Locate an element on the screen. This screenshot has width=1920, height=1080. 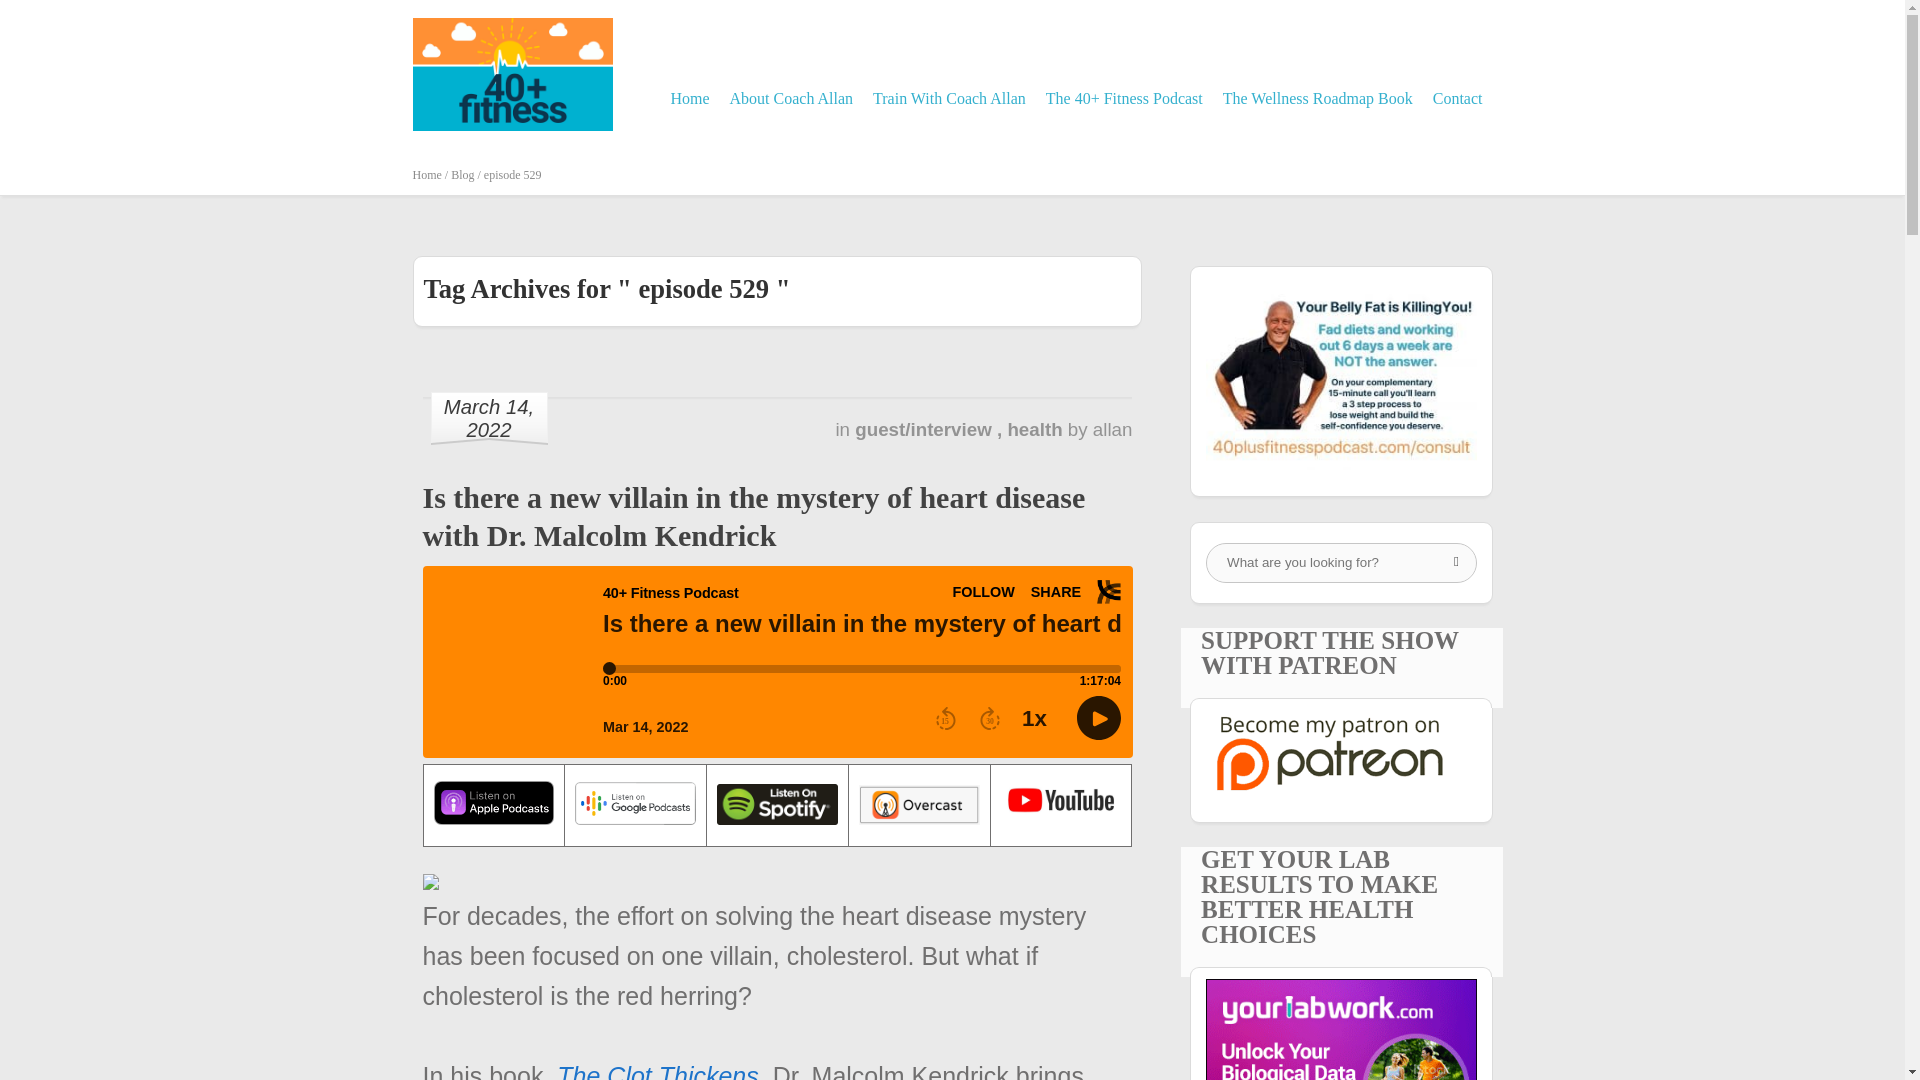
The Clot Thickens is located at coordinates (657, 1070).